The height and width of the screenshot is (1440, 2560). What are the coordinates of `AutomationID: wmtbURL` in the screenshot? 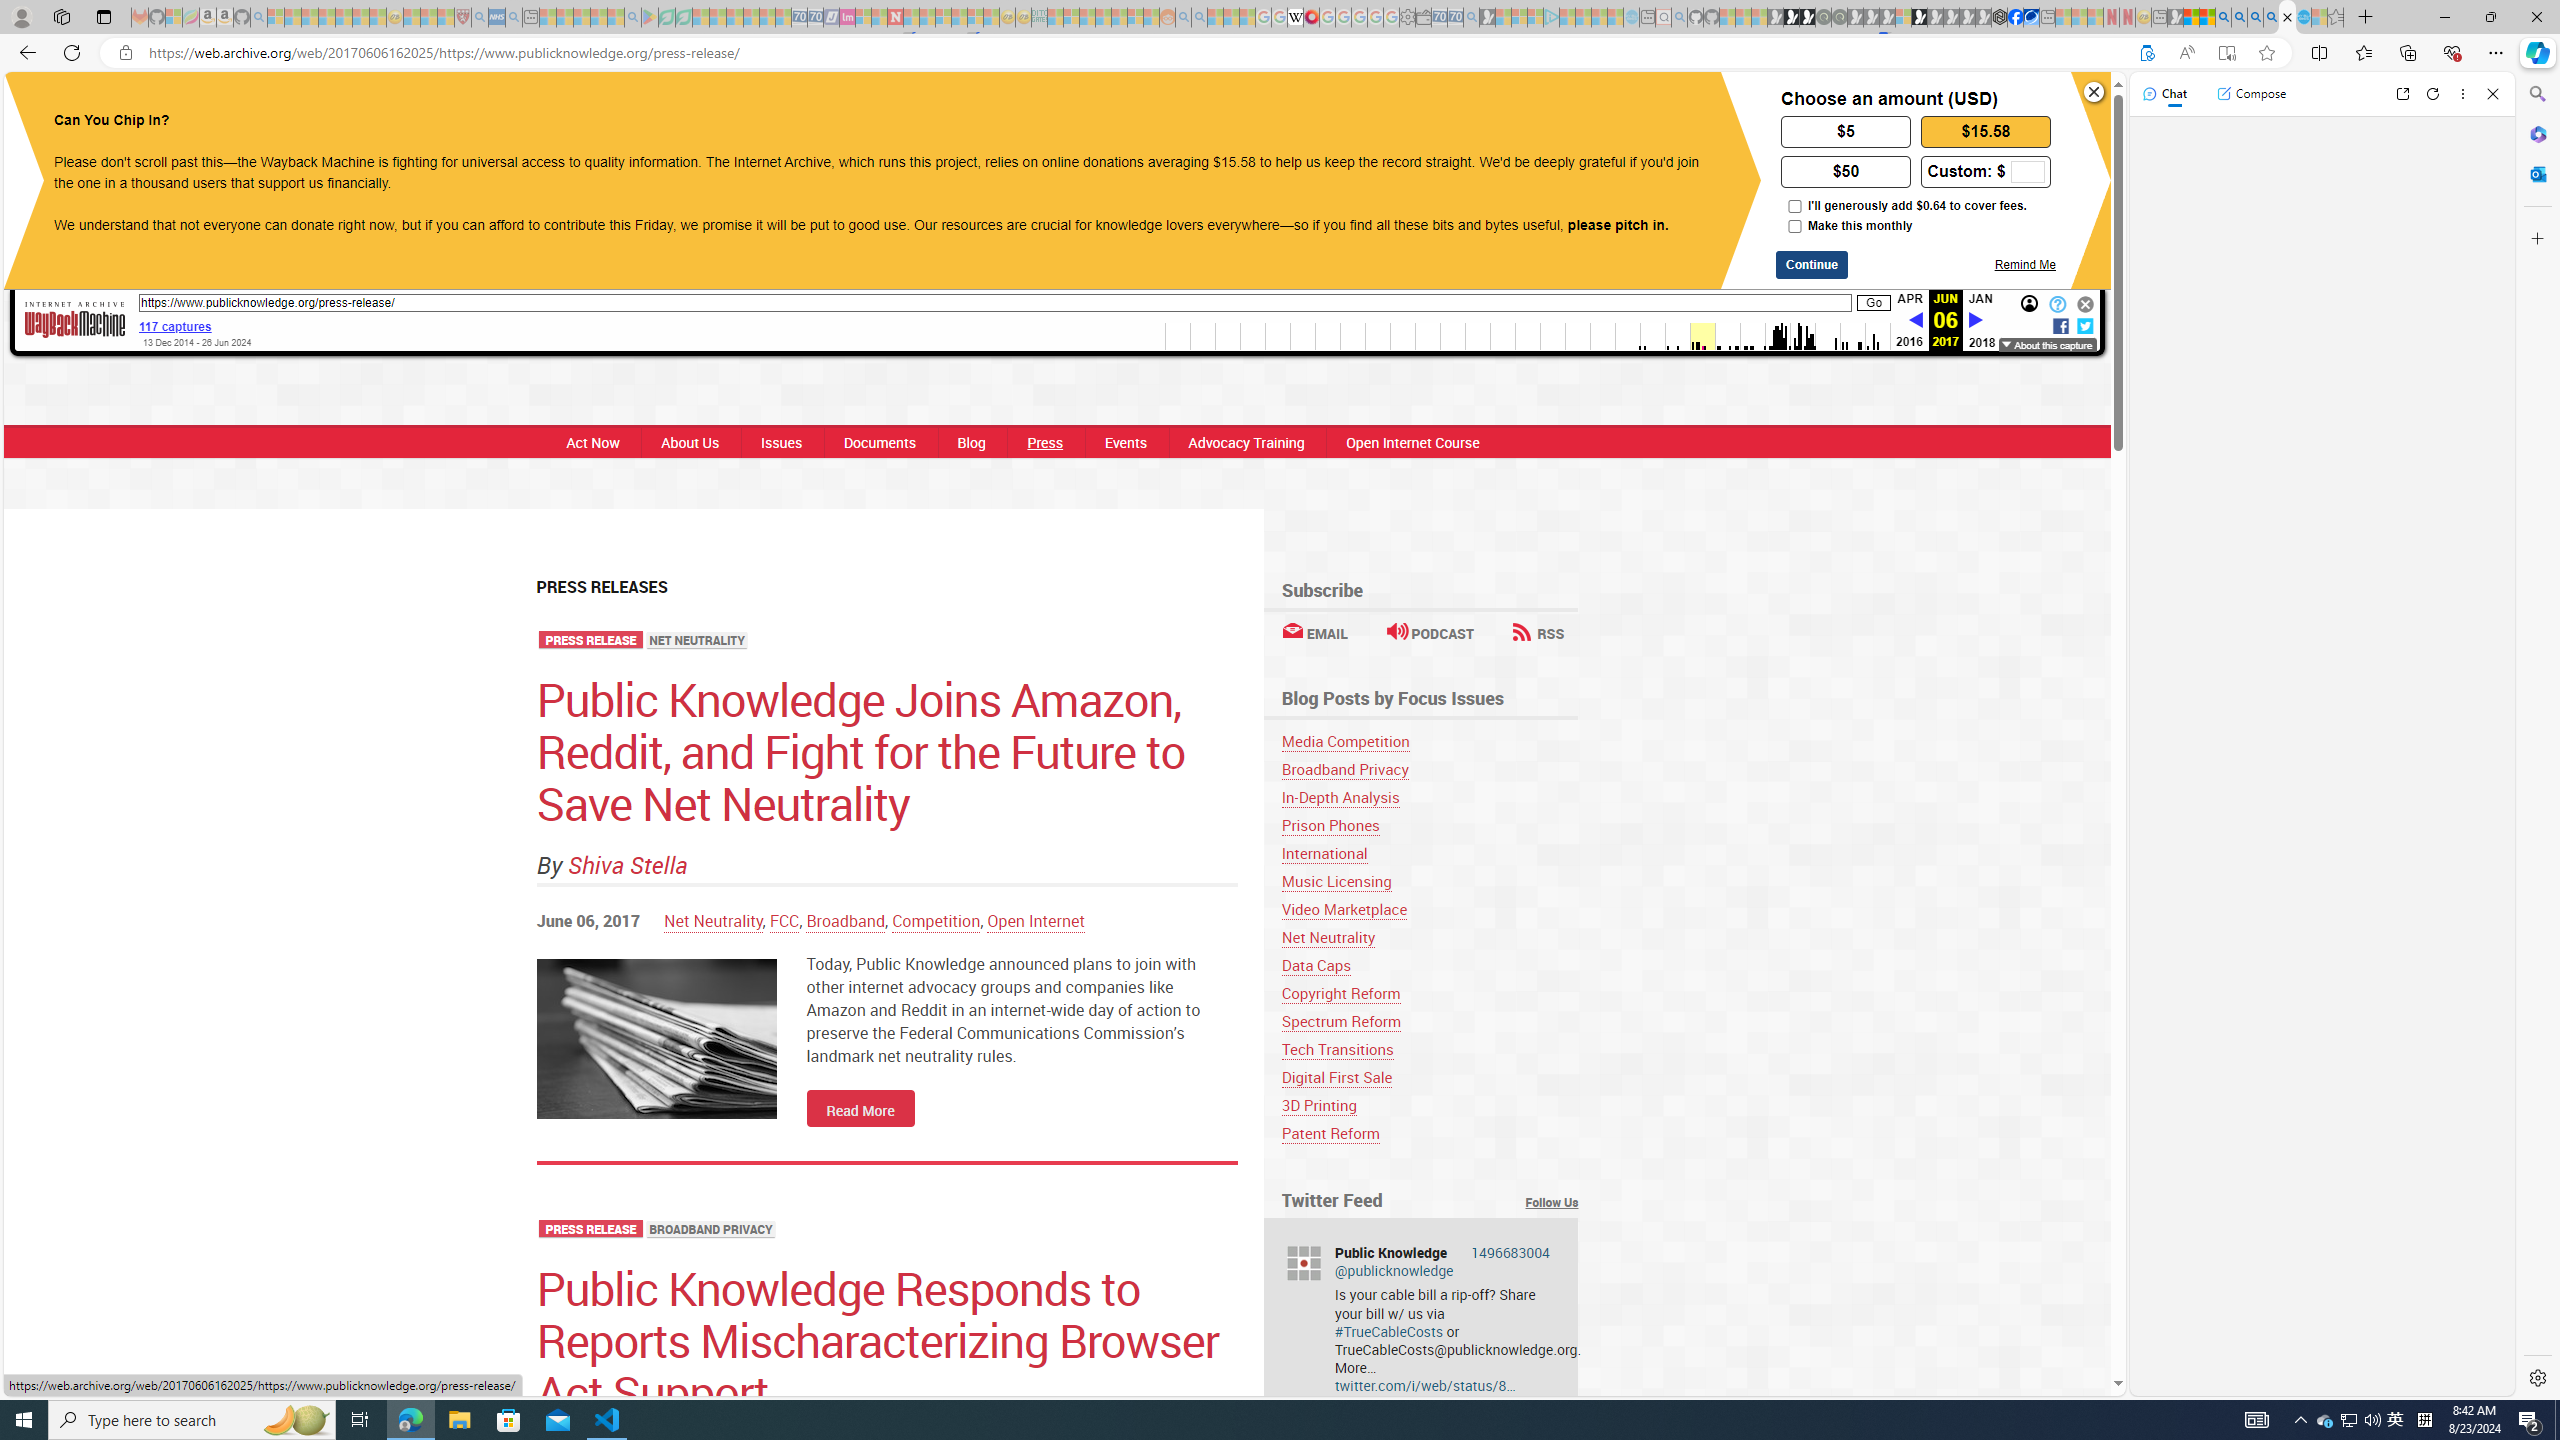 It's located at (996, 302).